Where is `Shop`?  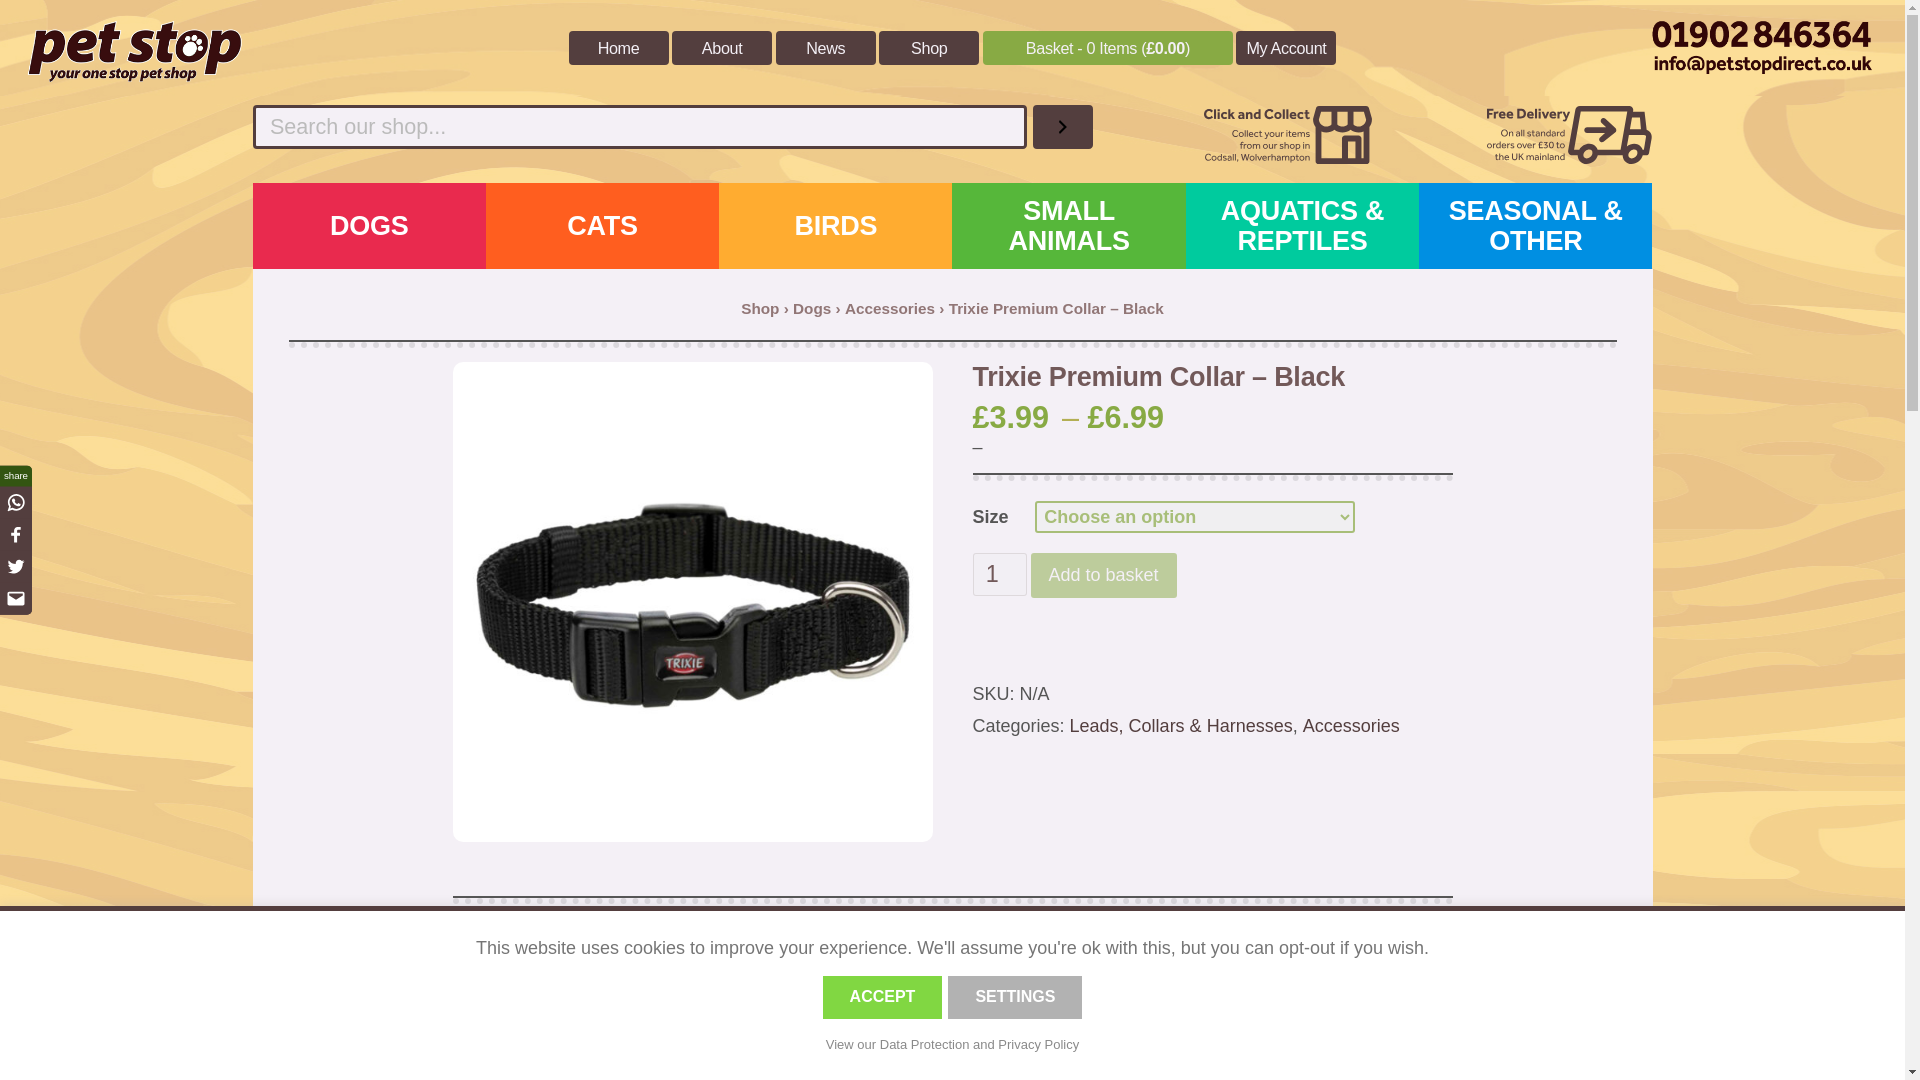 Shop is located at coordinates (760, 308).